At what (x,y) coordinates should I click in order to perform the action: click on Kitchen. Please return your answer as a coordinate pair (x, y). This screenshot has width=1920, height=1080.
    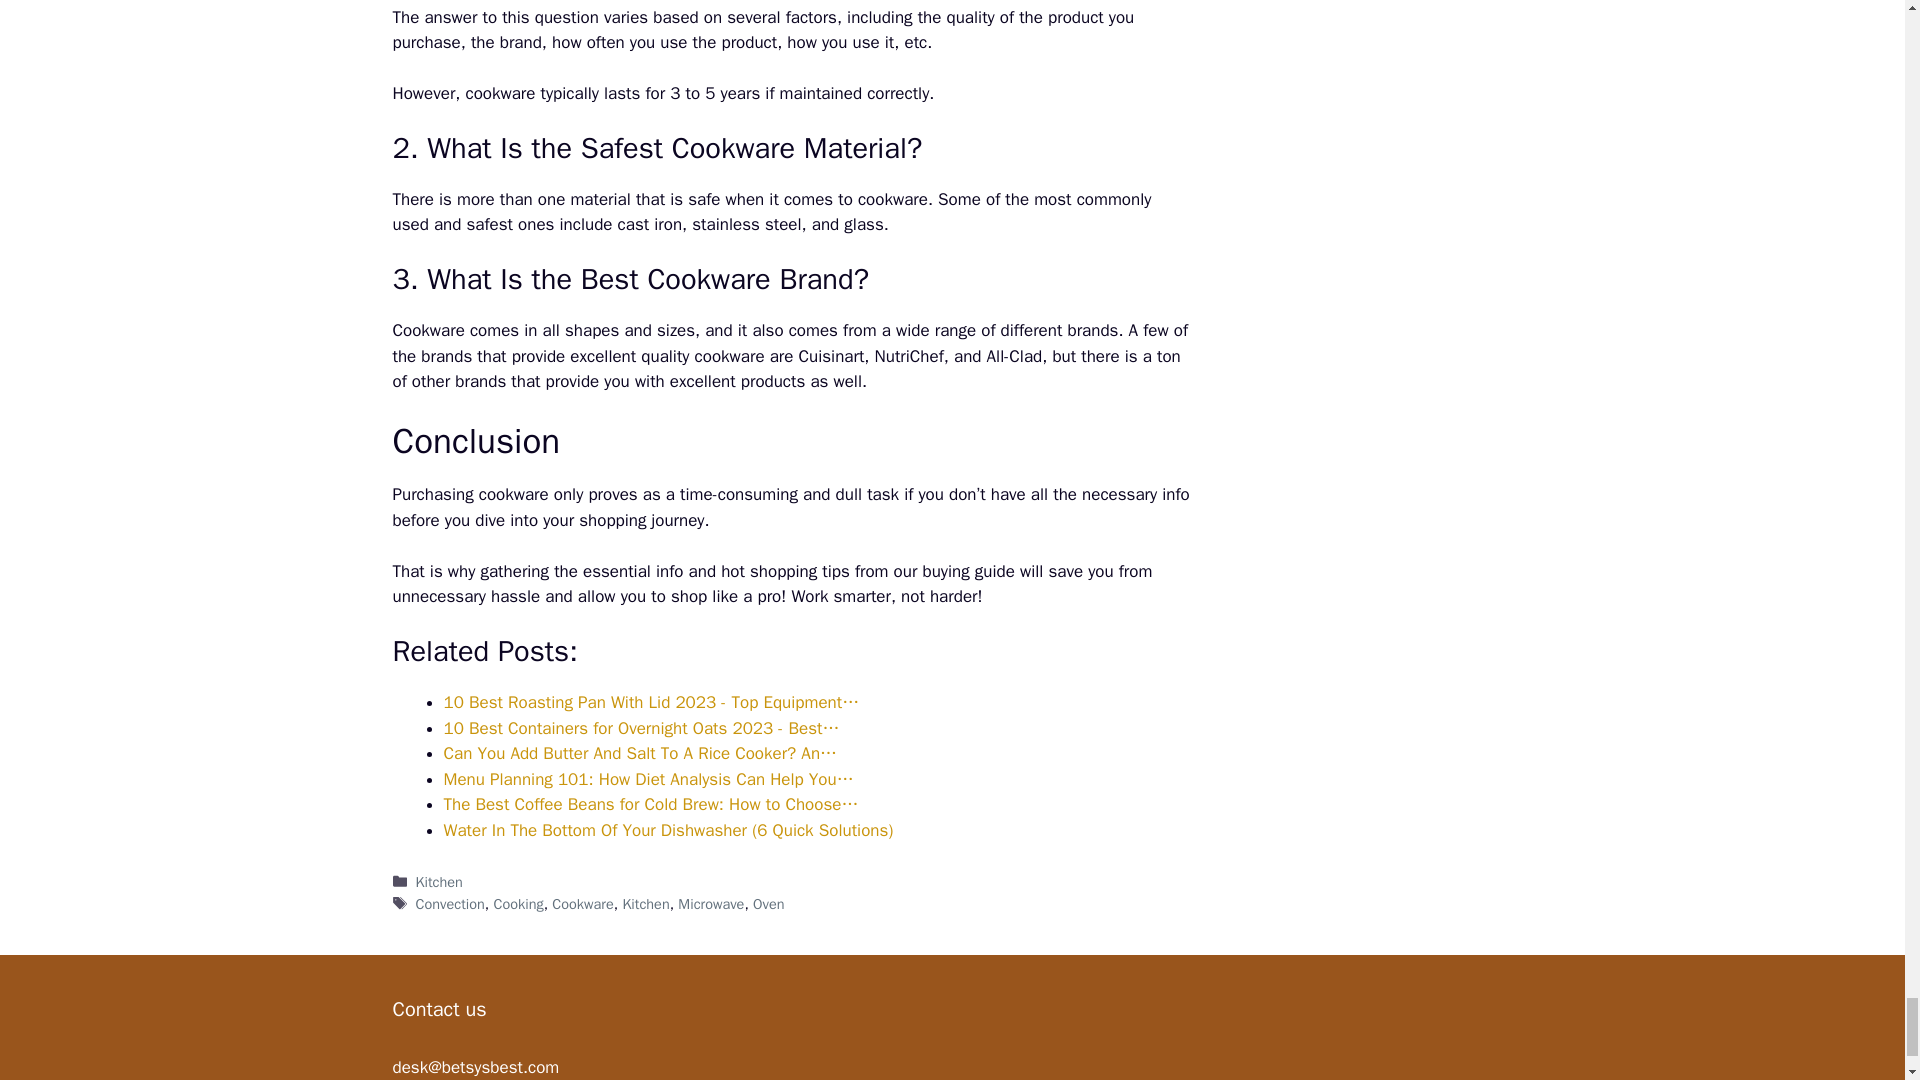
    Looking at the image, I should click on (645, 904).